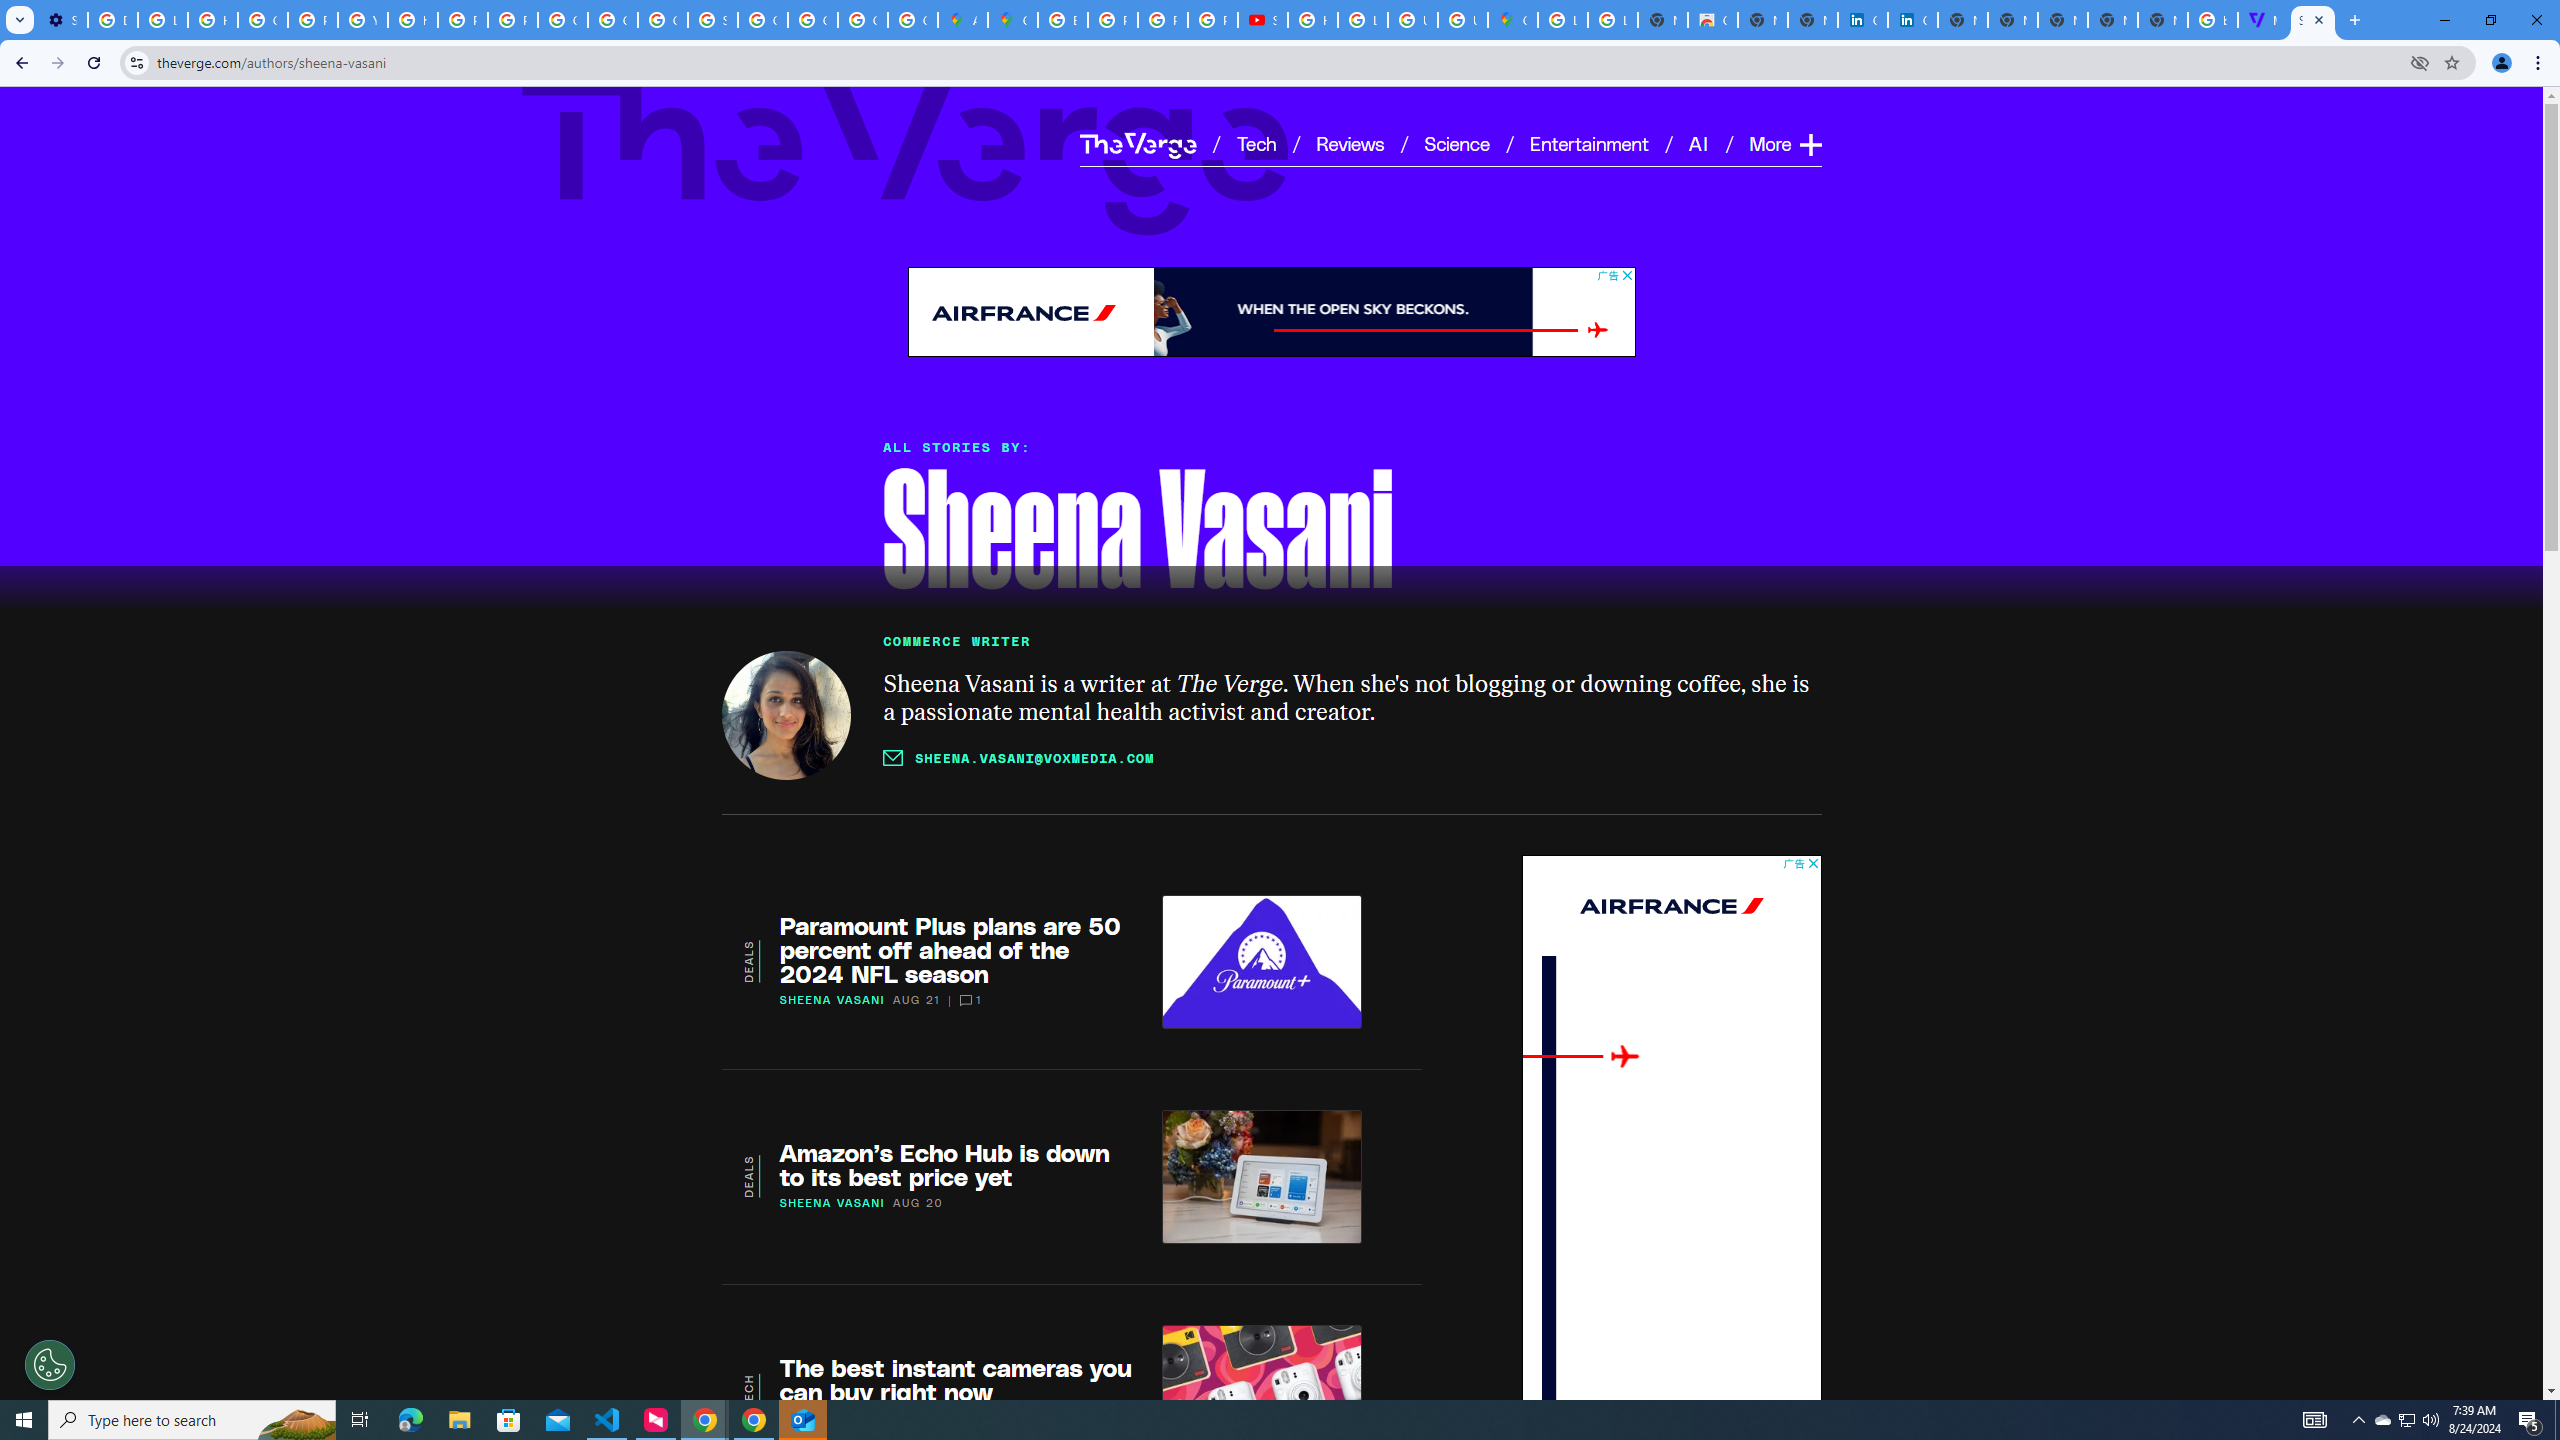 The image size is (2560, 1440). Describe the element at coordinates (747, 1391) in the screenshot. I see `TECH` at that location.